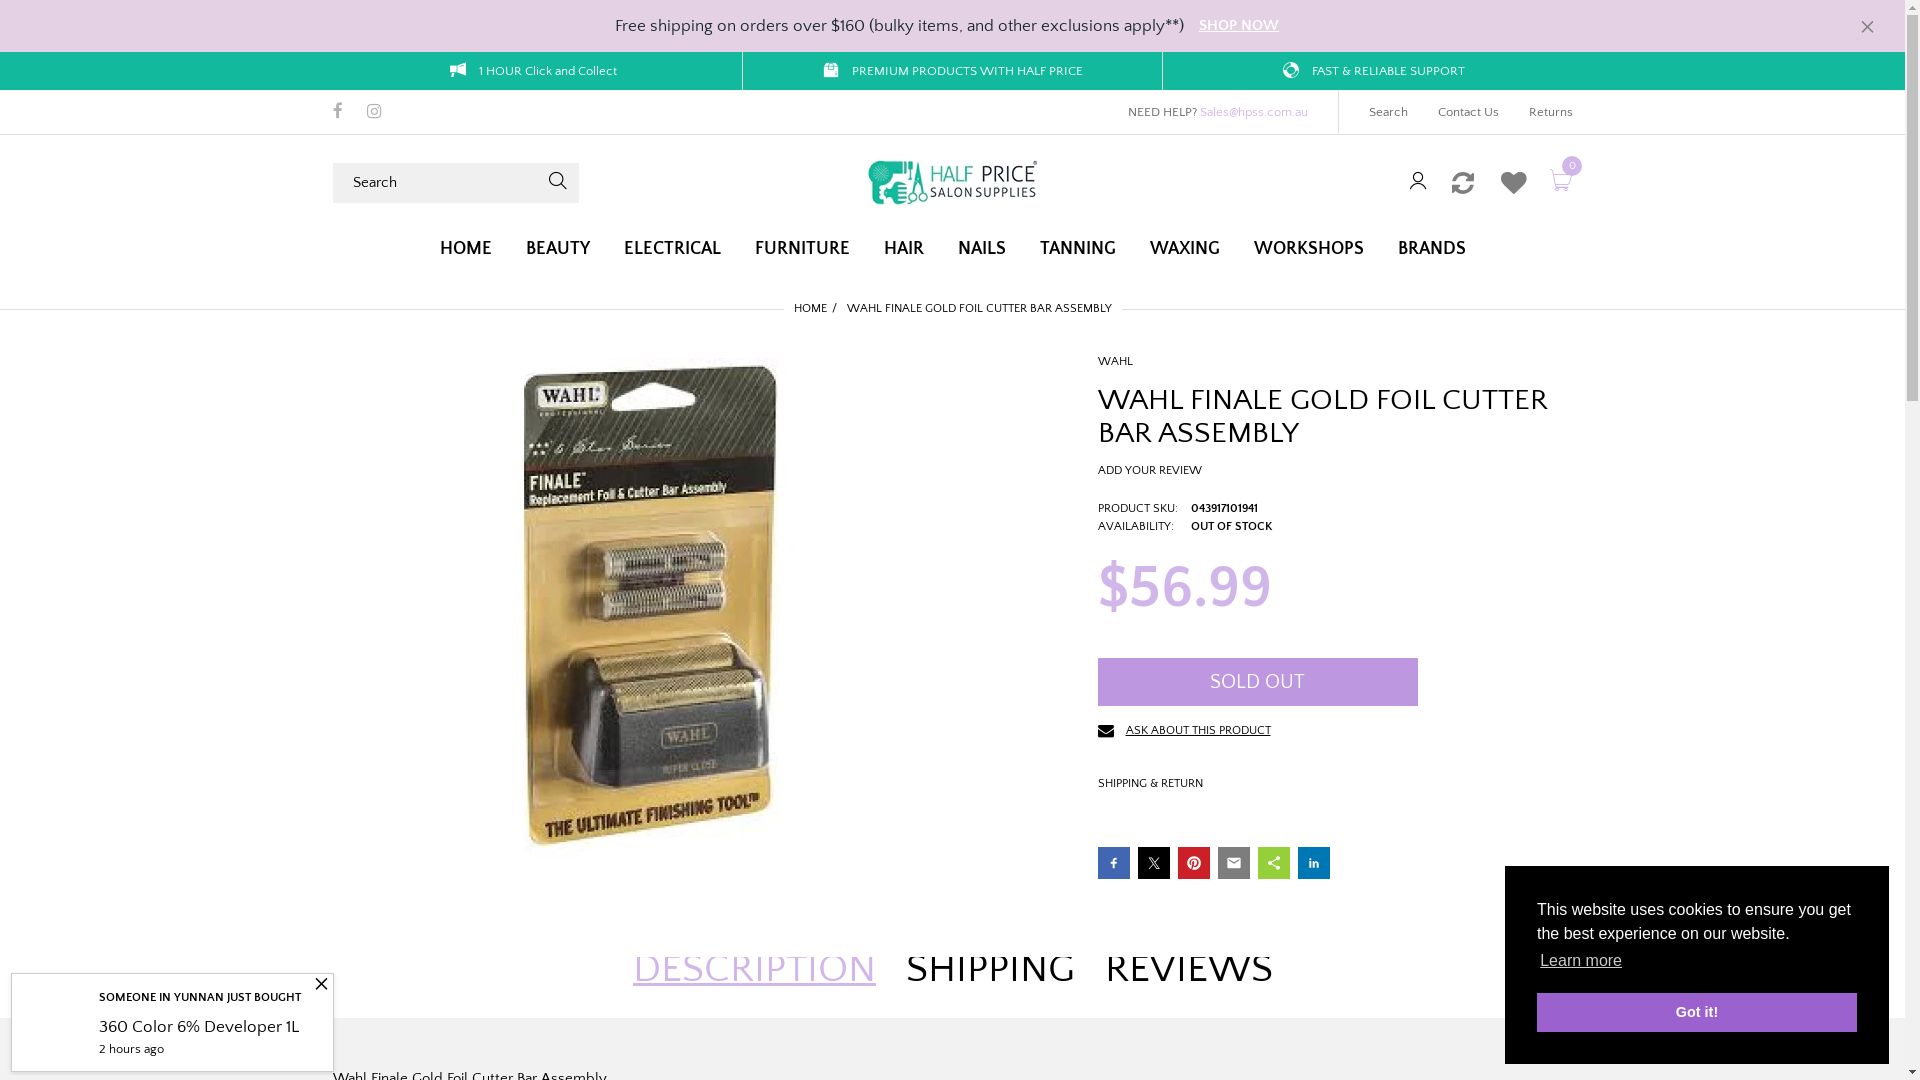 The width and height of the screenshot is (1920, 1080). What do you see at coordinates (1188, 969) in the screenshot?
I see `REVIEWS` at bounding box center [1188, 969].